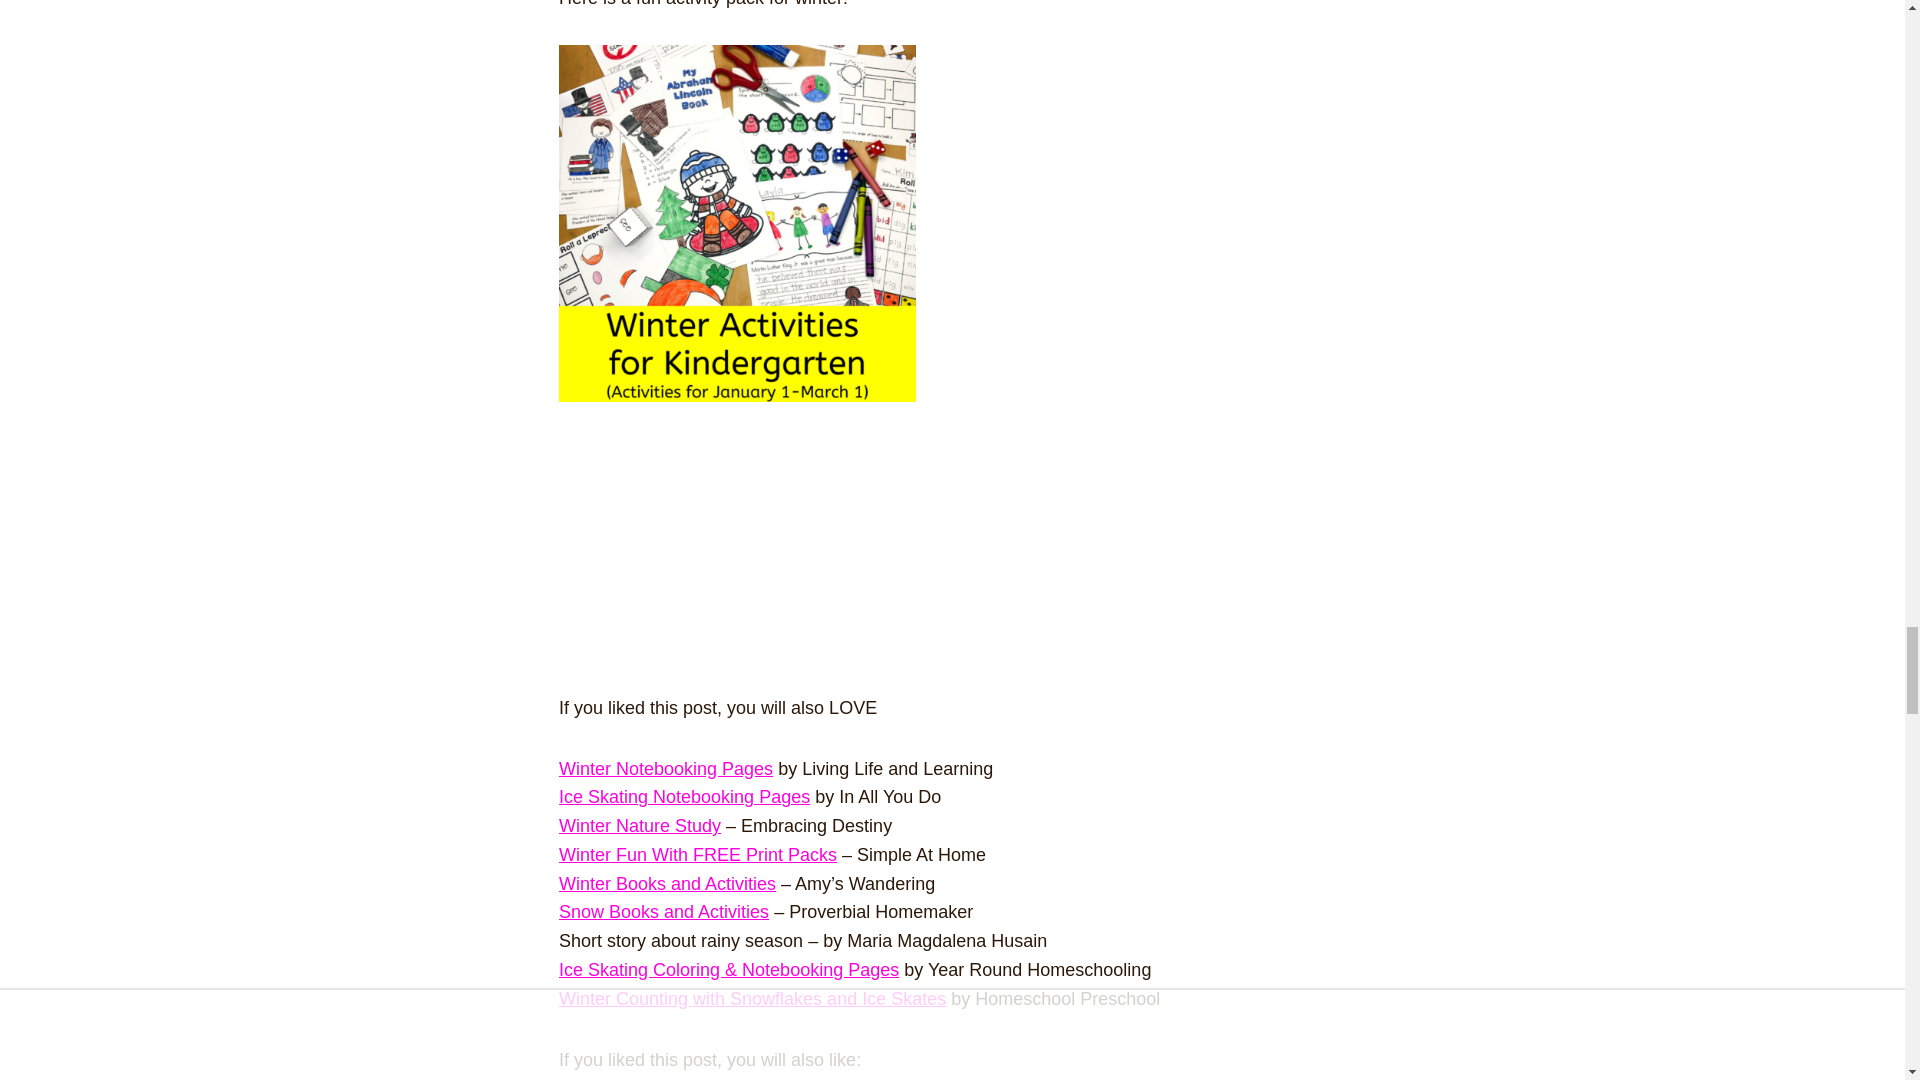 The width and height of the screenshot is (1920, 1080). I want to click on Winter Counting with Snowflakes and Ice Skates, so click(752, 998).